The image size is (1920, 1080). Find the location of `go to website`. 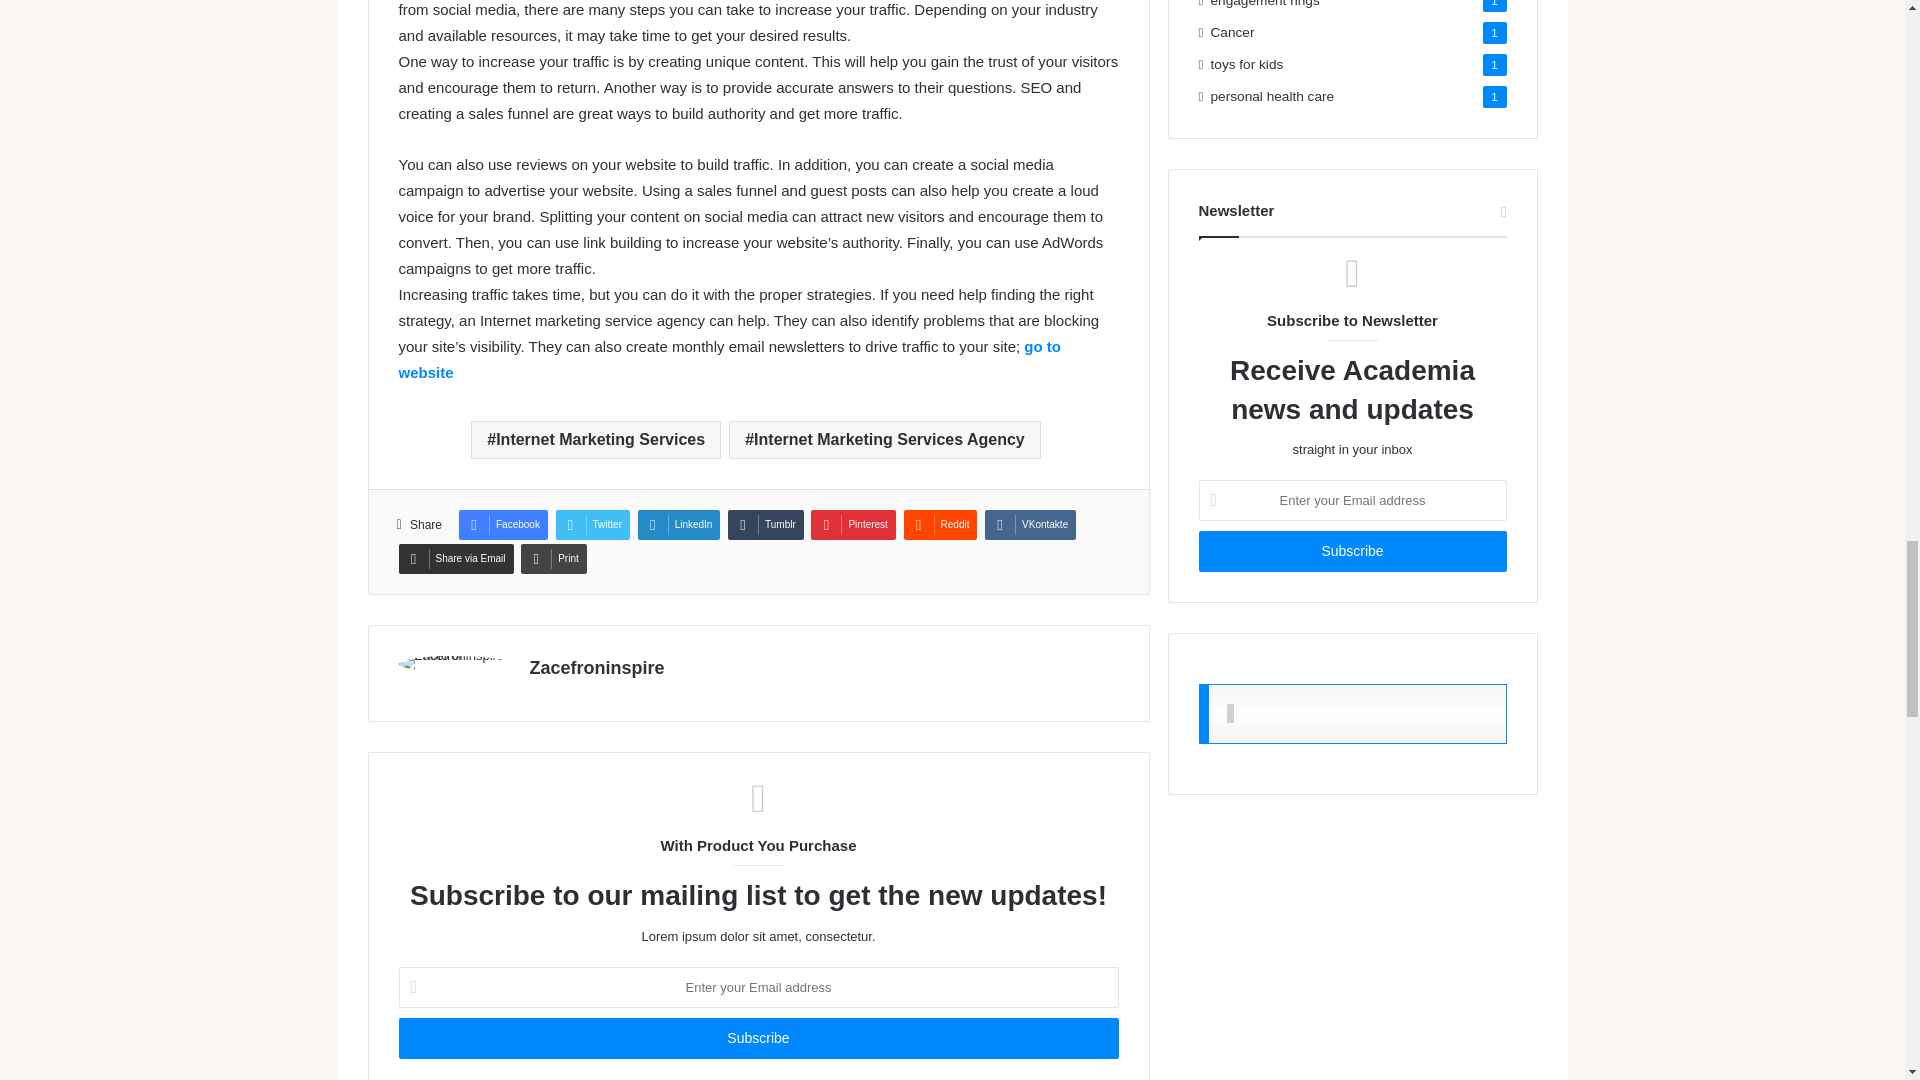

go to website is located at coordinates (728, 360).